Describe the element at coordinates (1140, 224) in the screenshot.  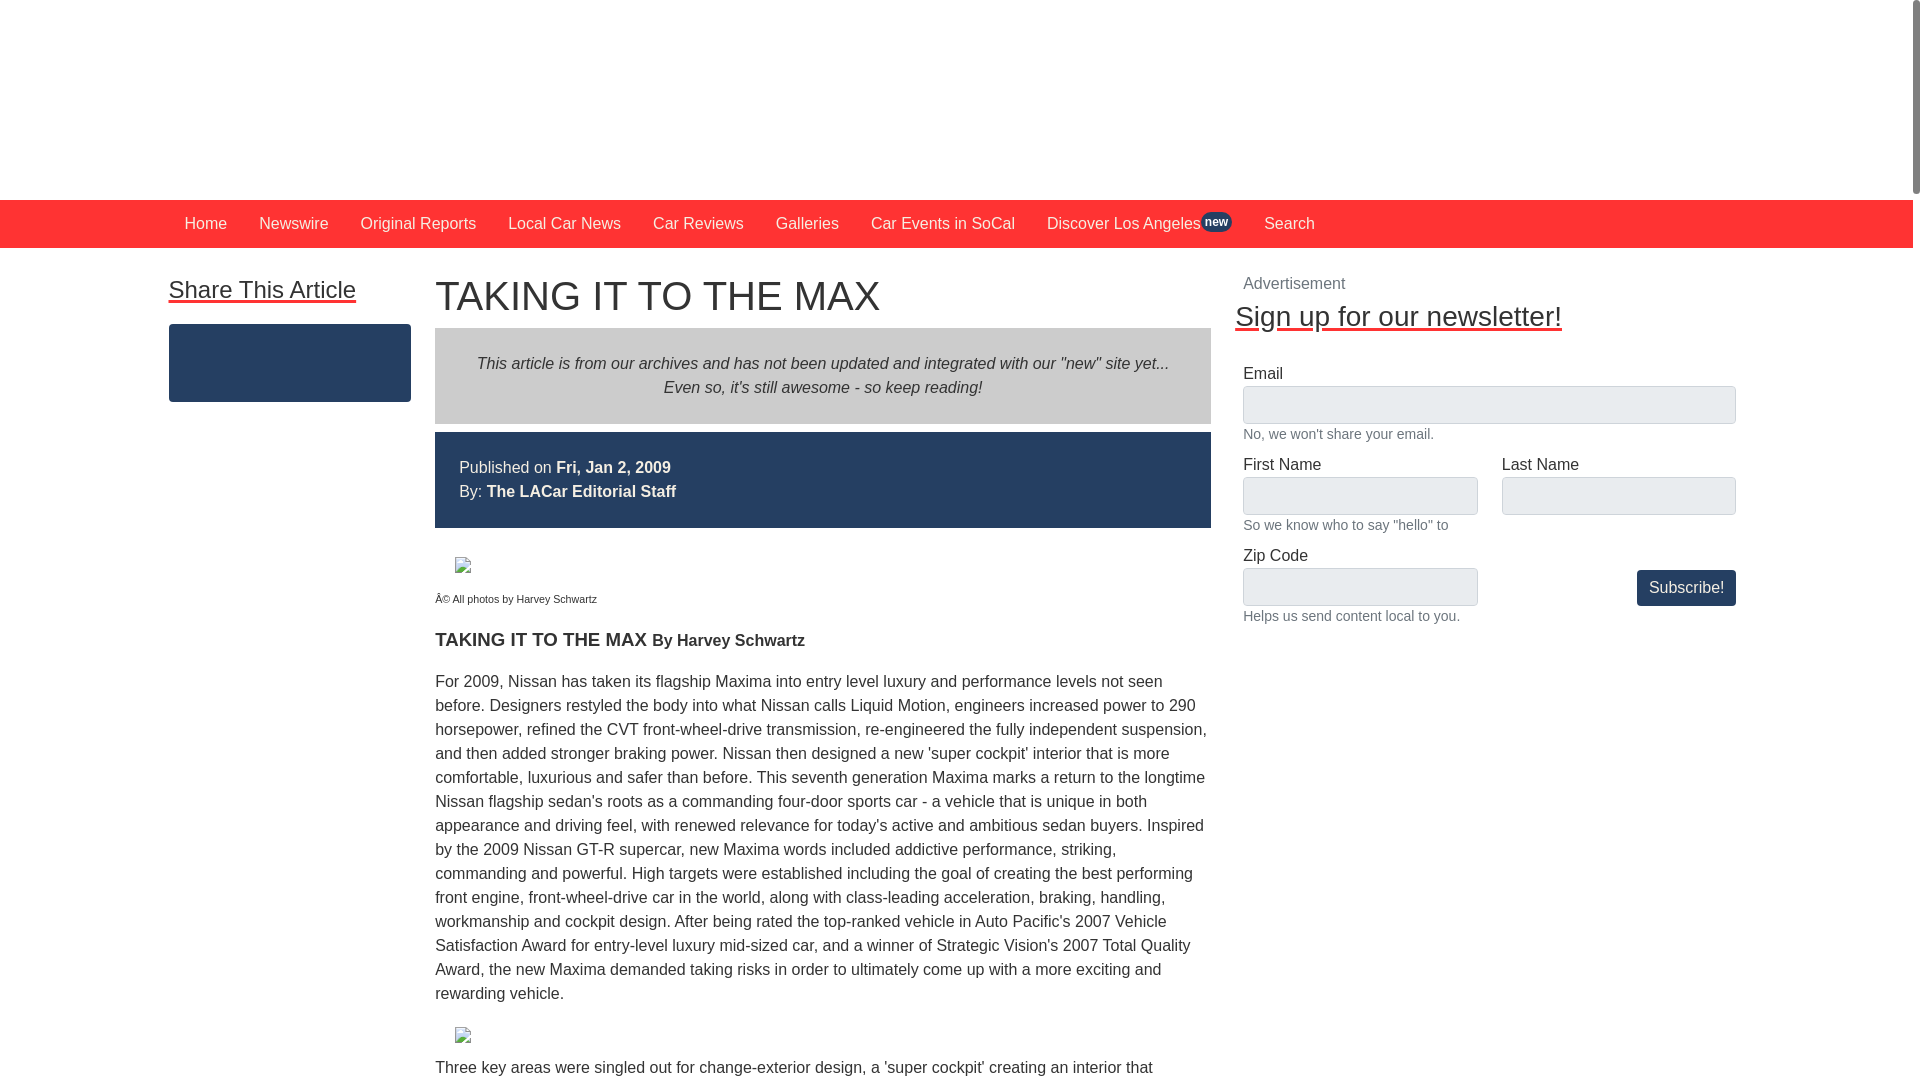
I see `Discover Los Angelesnew` at that location.